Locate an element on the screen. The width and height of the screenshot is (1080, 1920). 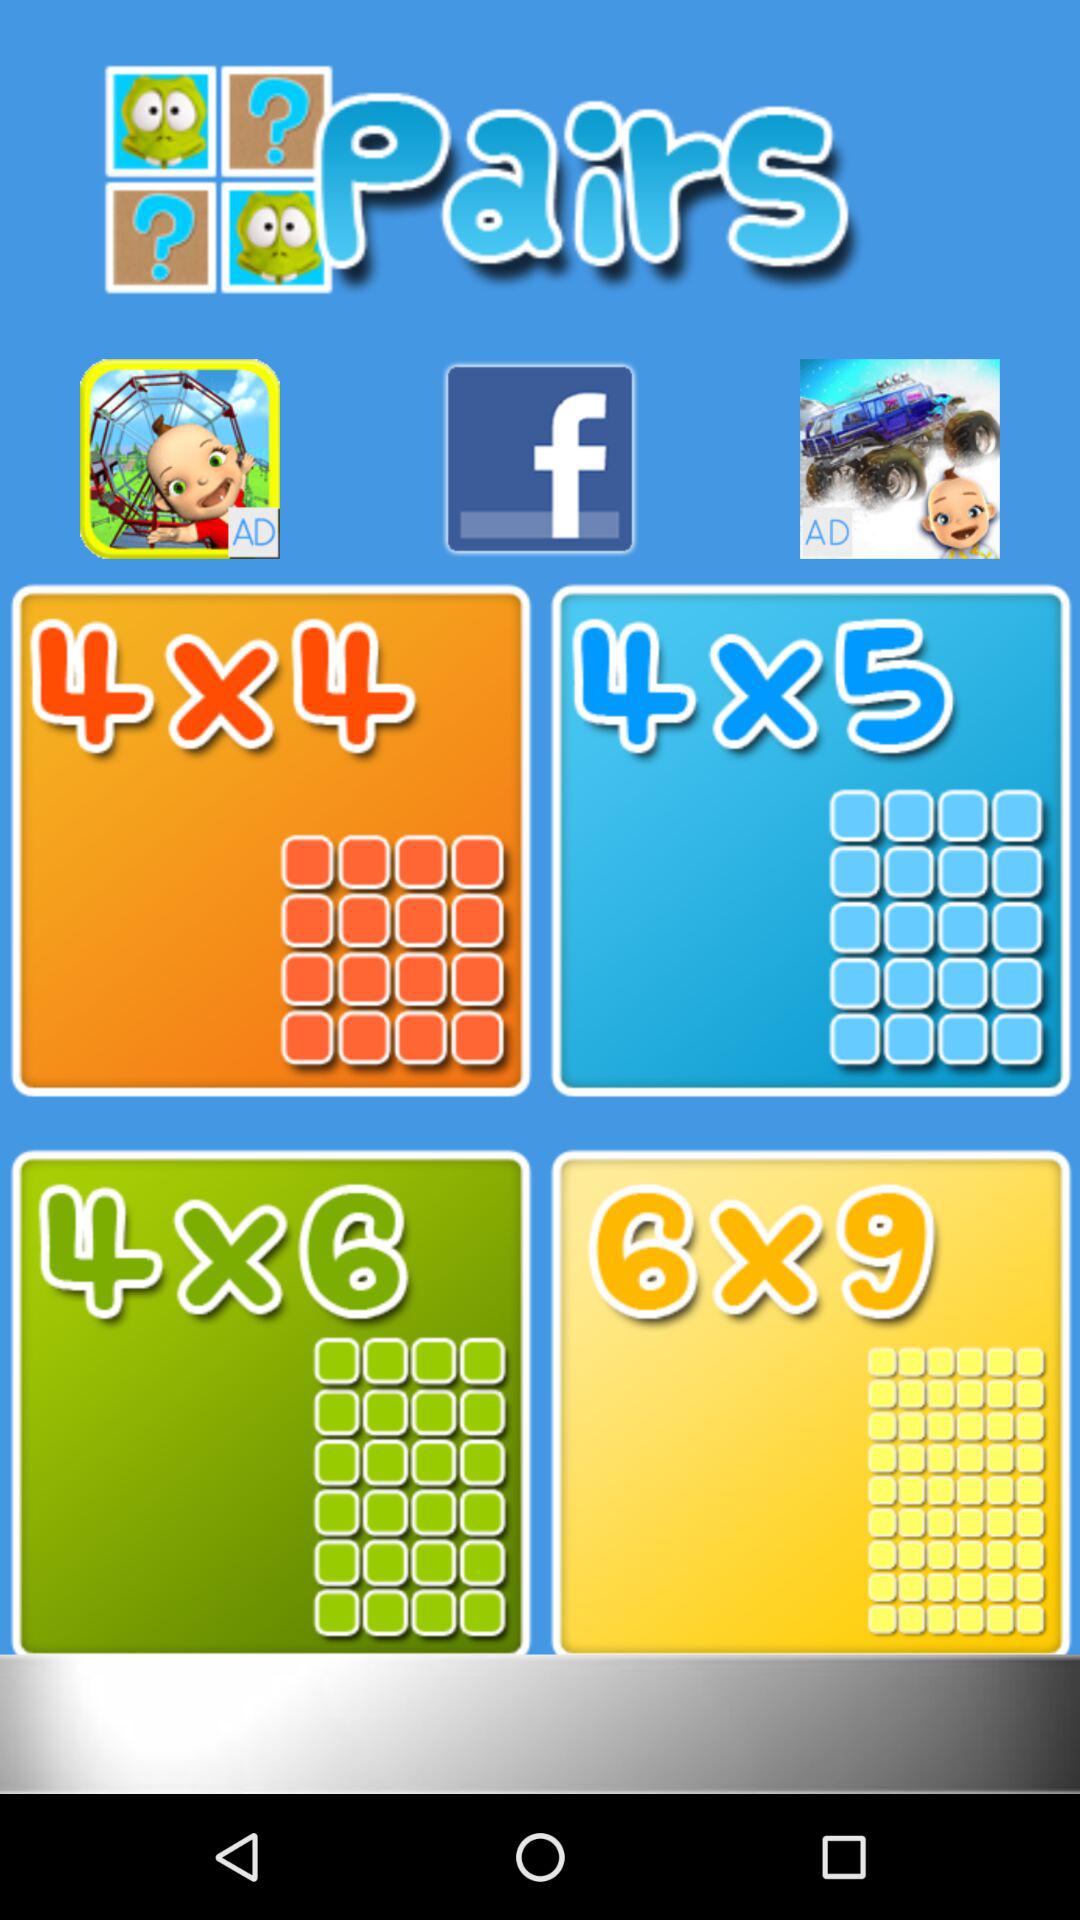
open 4x5 puzzle is located at coordinates (810, 841).